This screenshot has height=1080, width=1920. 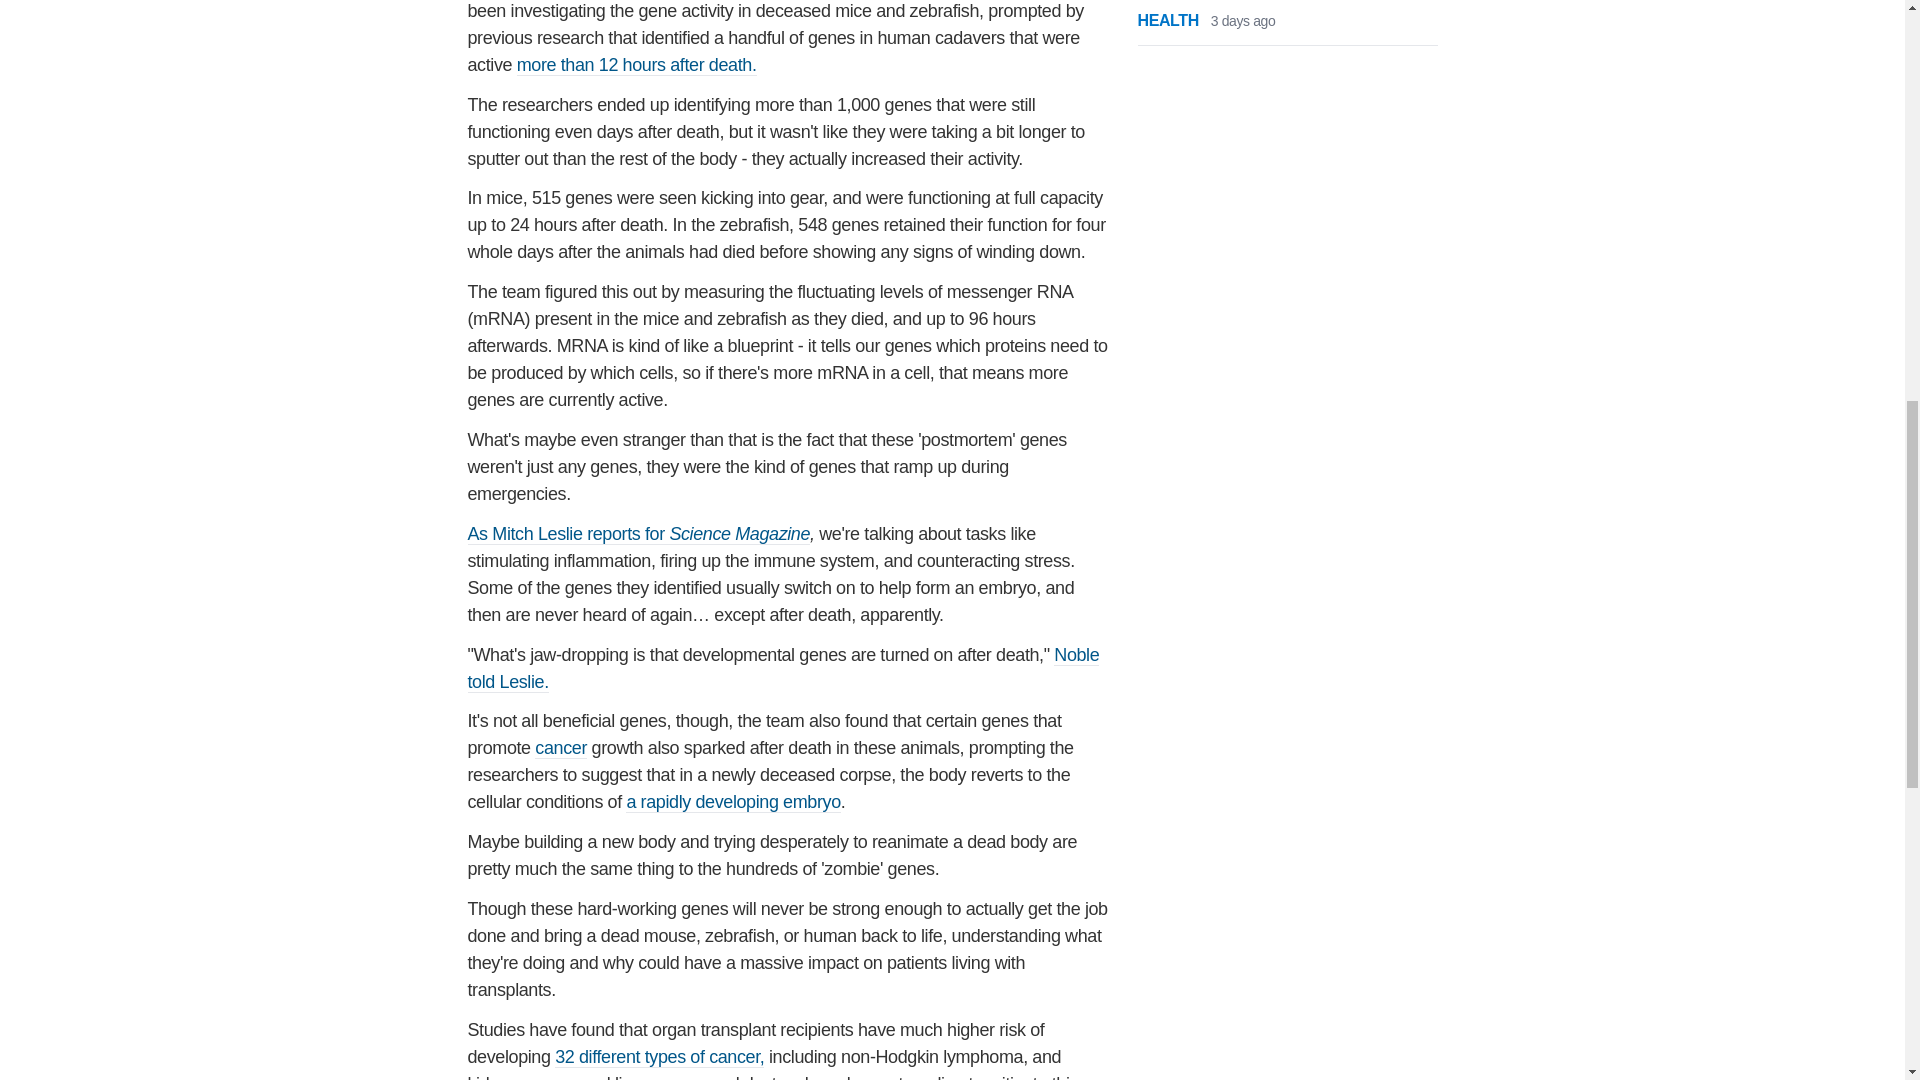 What do you see at coordinates (732, 802) in the screenshot?
I see `a rapidly developing embryo` at bounding box center [732, 802].